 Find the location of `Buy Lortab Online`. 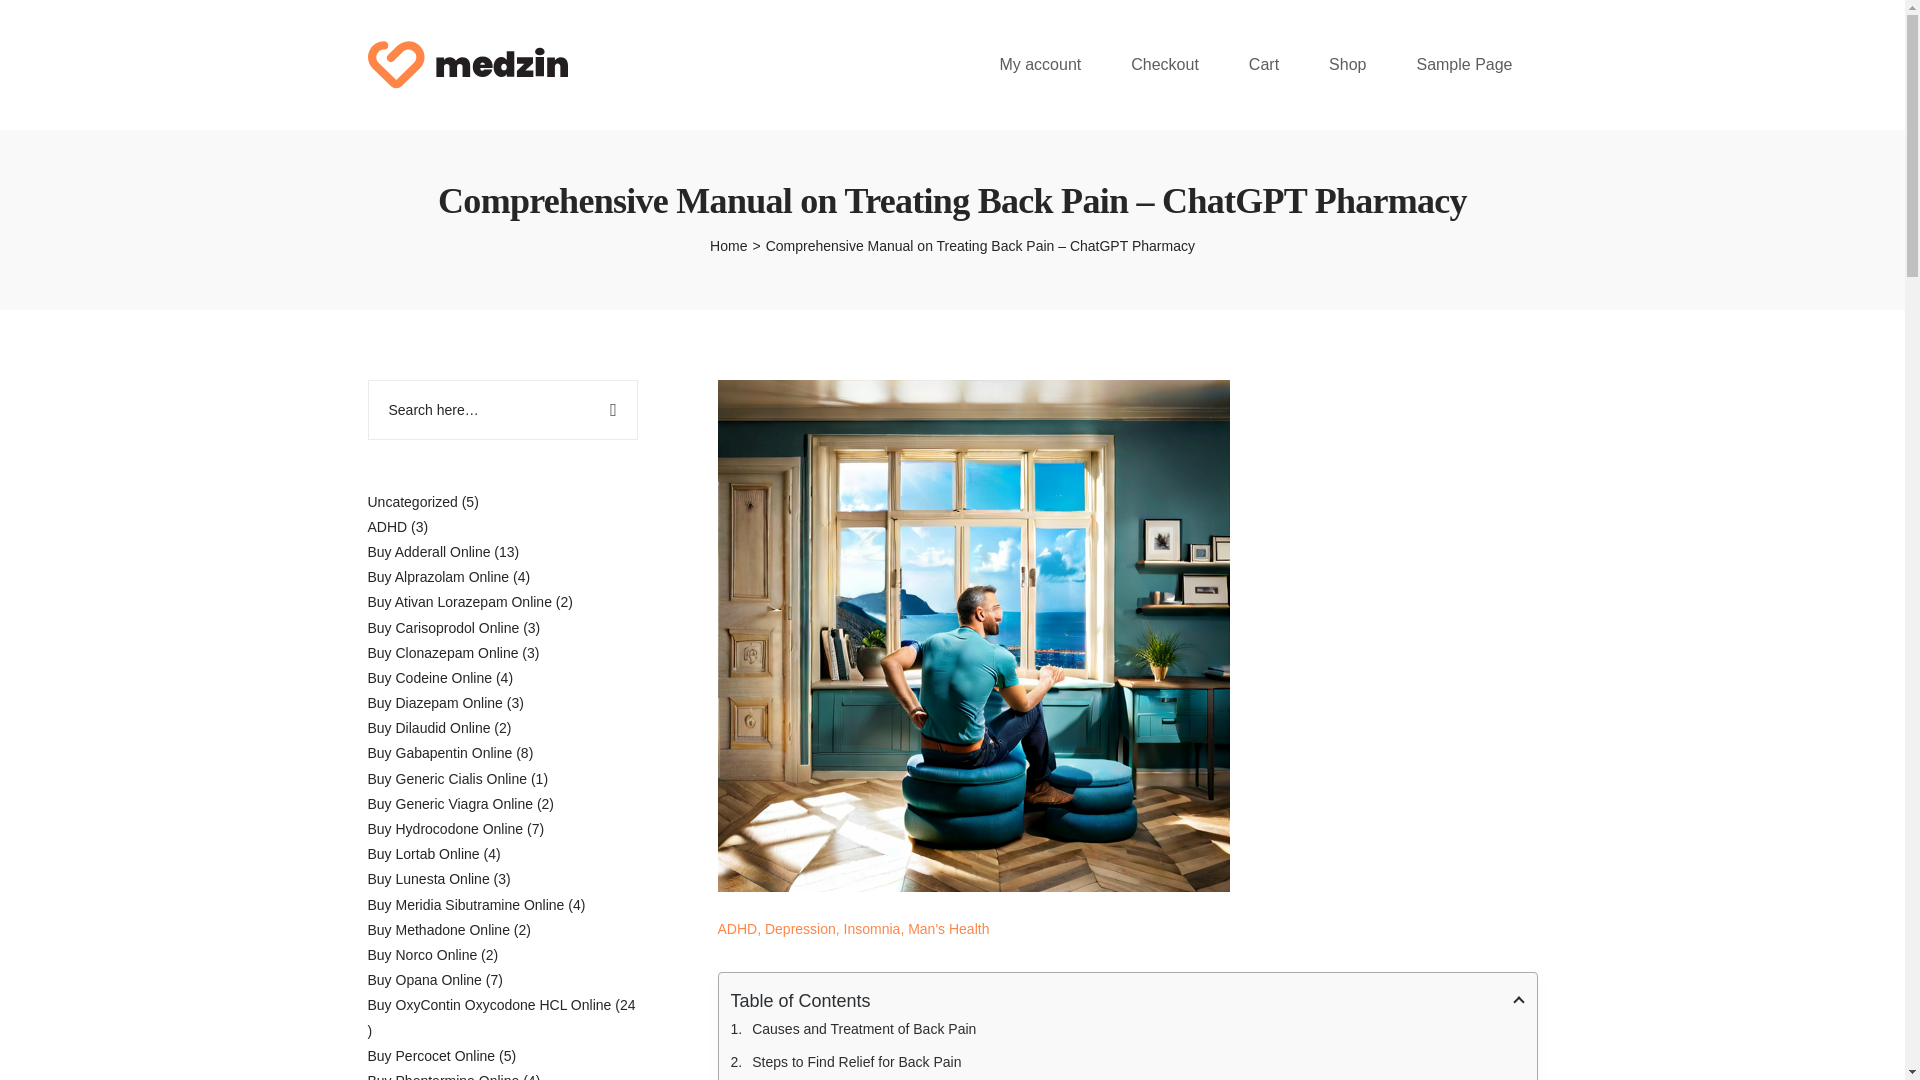

Buy Lortab Online is located at coordinates (424, 853).